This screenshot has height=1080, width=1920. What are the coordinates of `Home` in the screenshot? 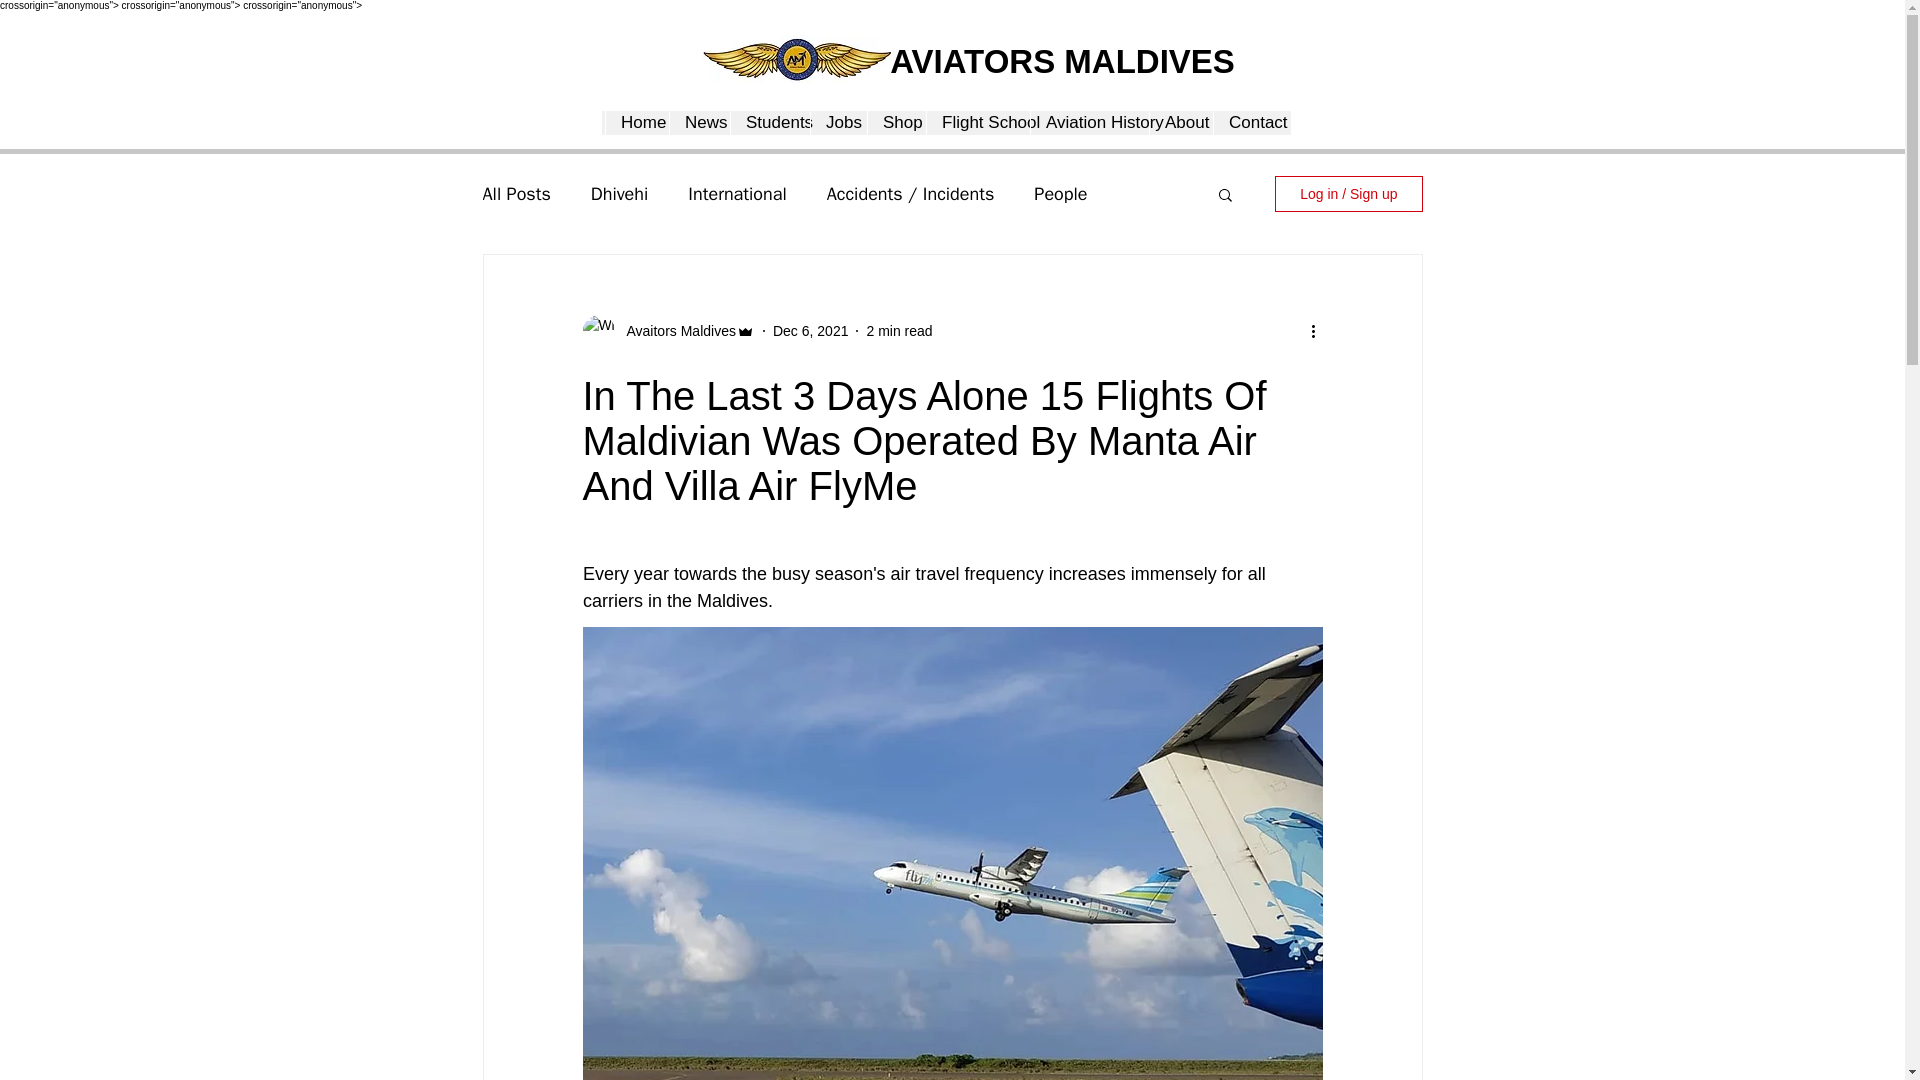 It's located at (636, 123).